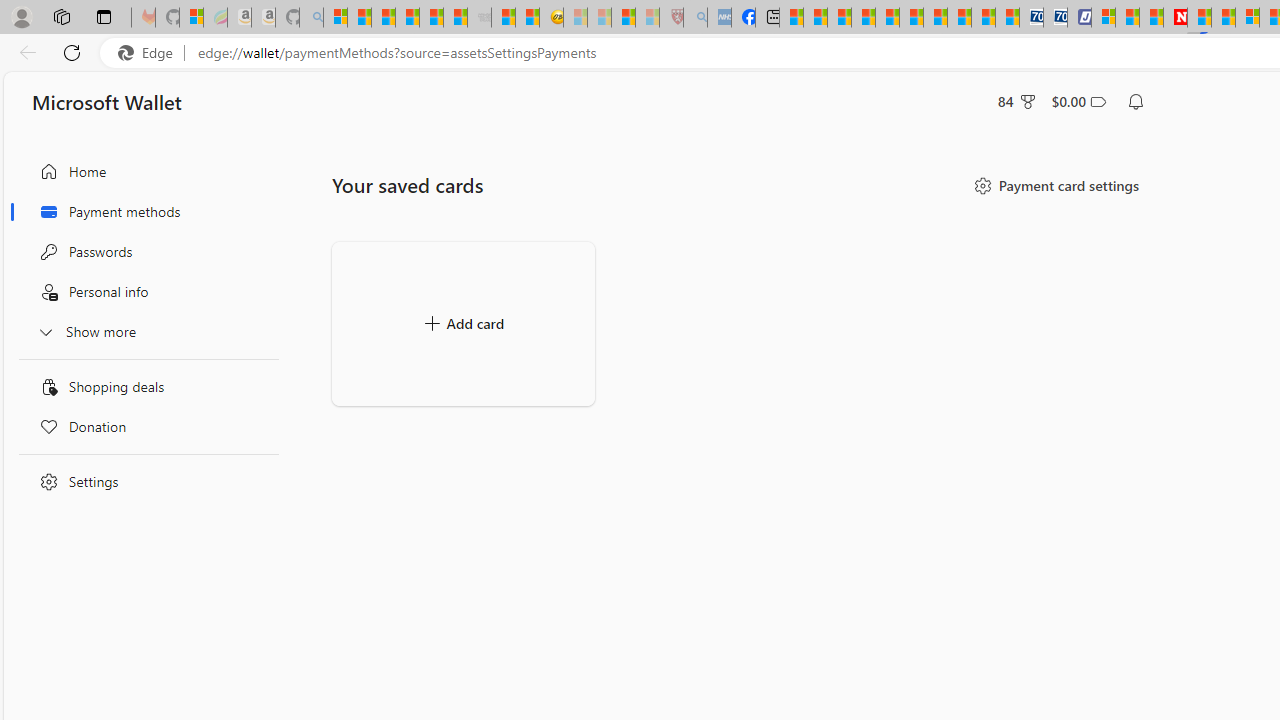  What do you see at coordinates (1056, 18) in the screenshot?
I see `Cheap Hotels - Save70.com` at bounding box center [1056, 18].